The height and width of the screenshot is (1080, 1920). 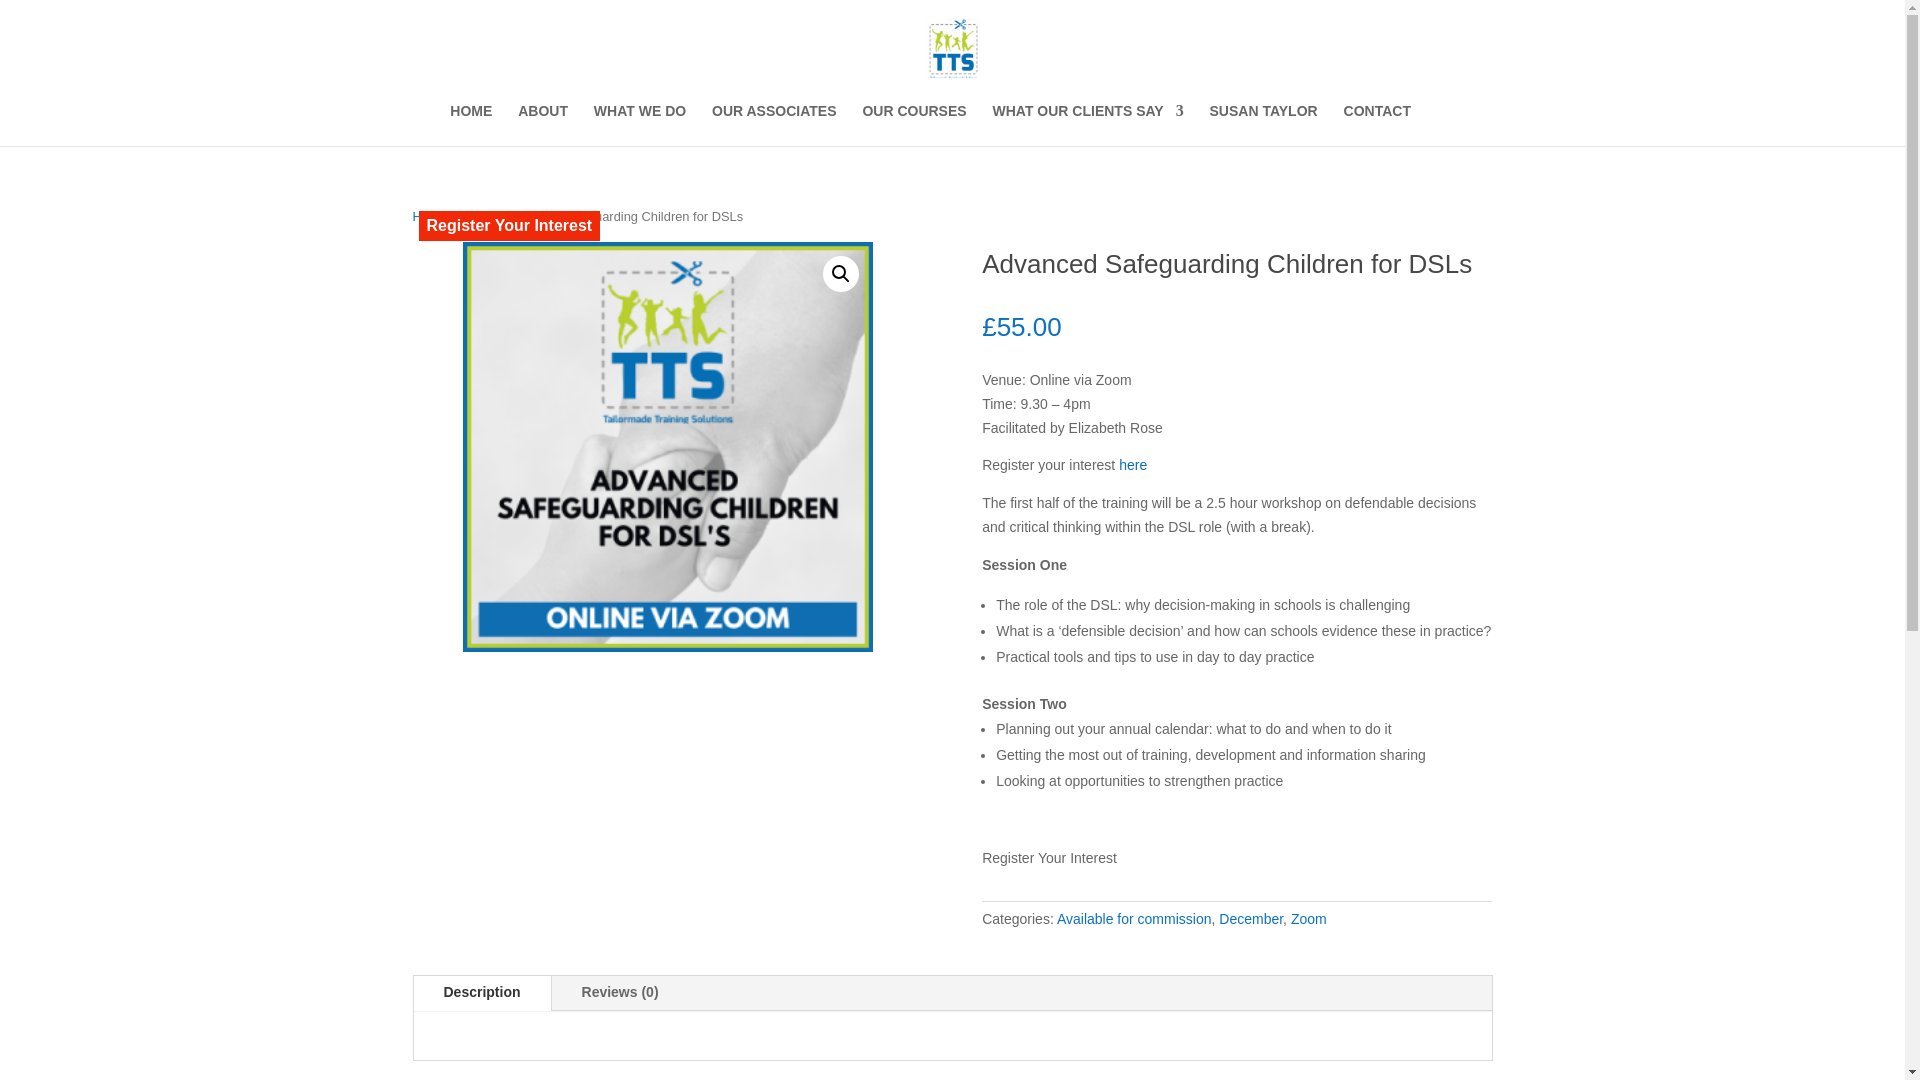 I want to click on here, so click(x=1132, y=464).